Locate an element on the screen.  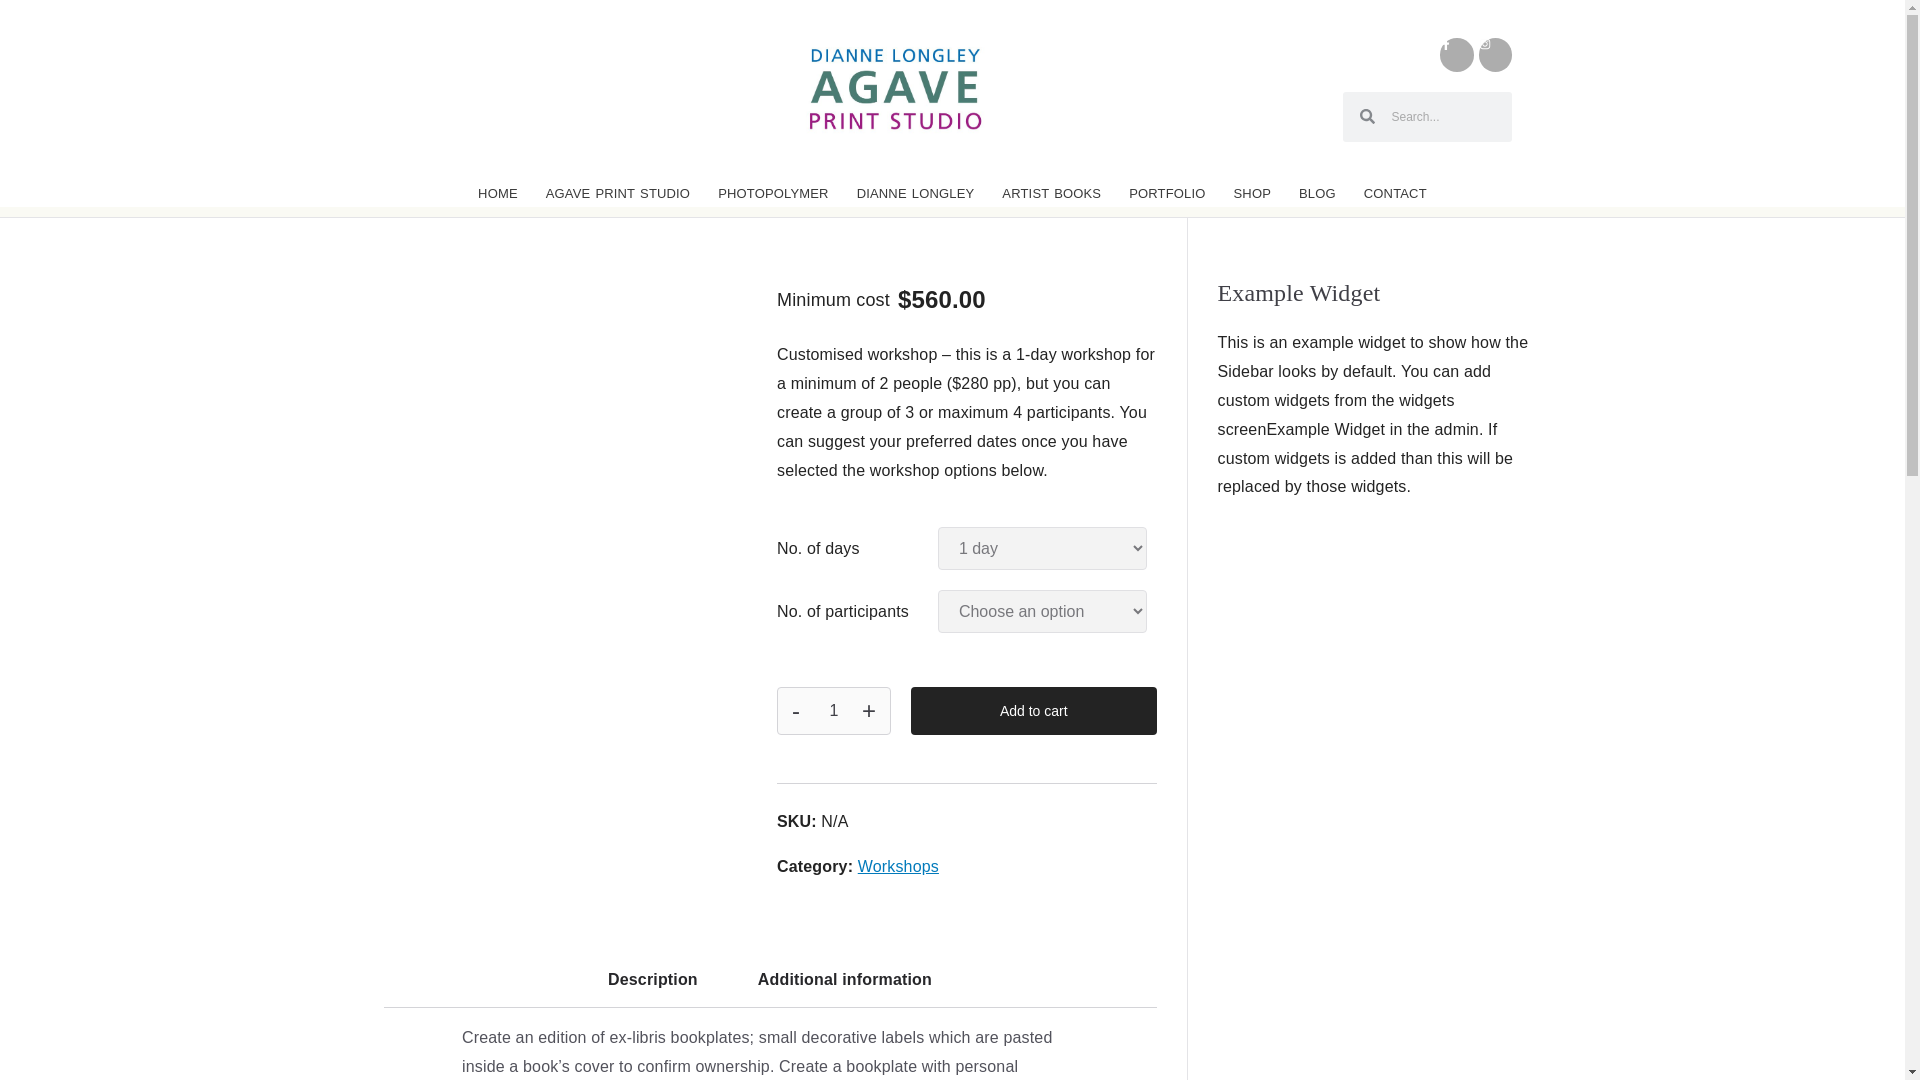
HOME is located at coordinates (498, 194).